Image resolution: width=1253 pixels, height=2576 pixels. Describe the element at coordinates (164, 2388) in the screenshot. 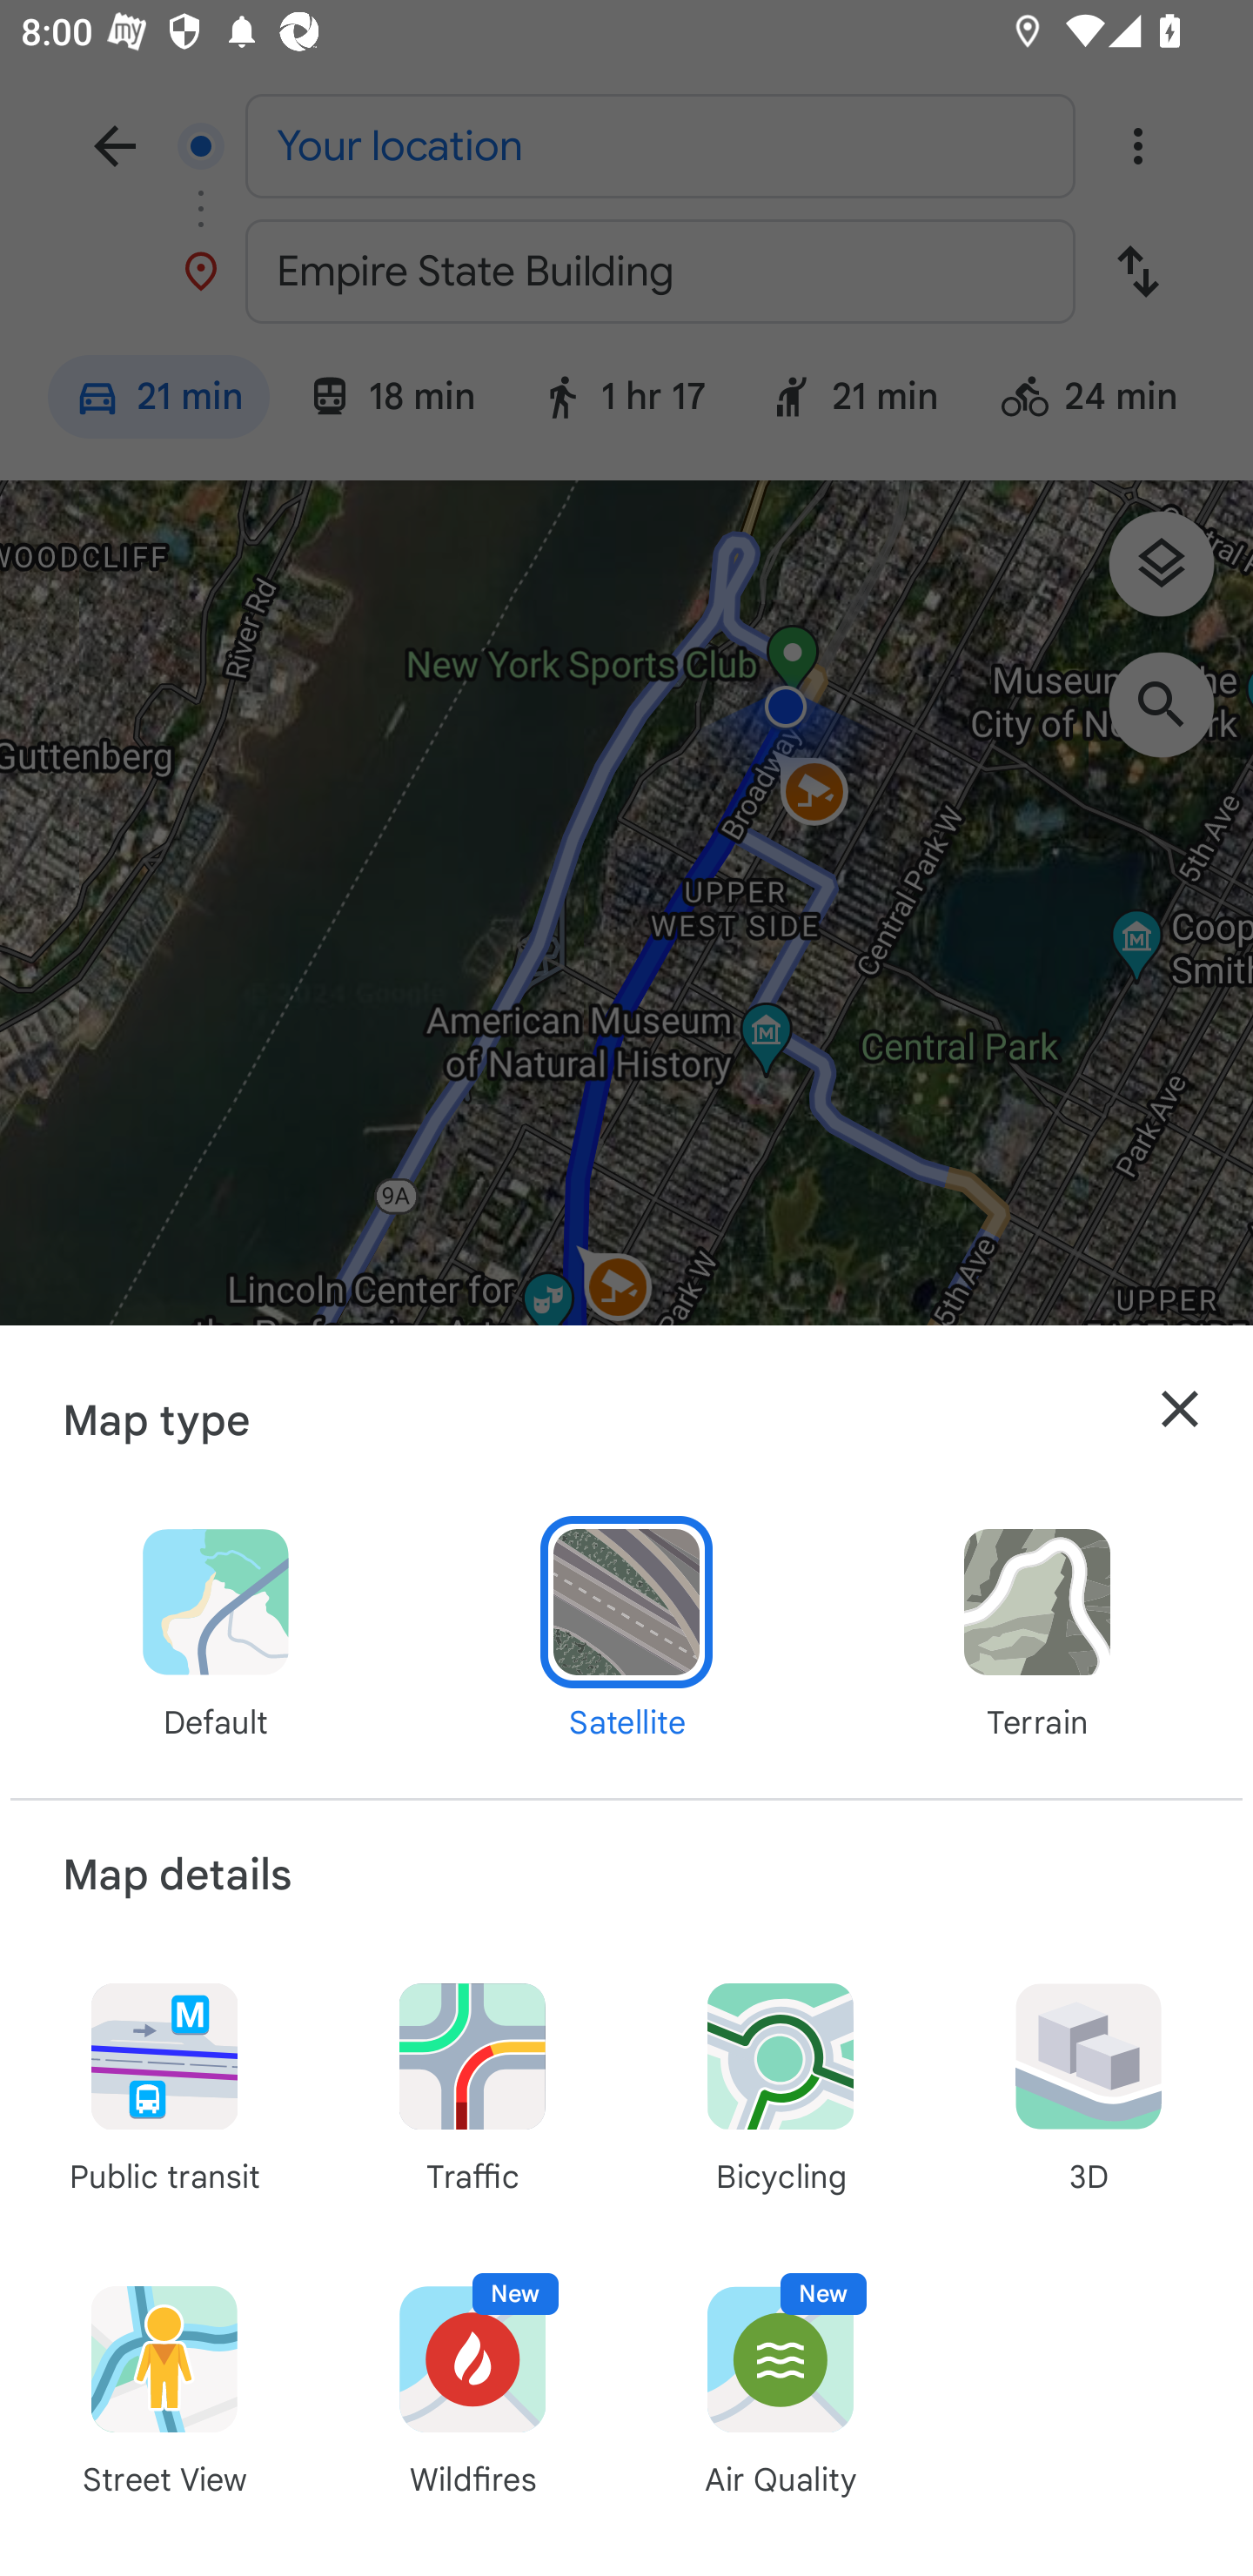

I see `Street View` at that location.